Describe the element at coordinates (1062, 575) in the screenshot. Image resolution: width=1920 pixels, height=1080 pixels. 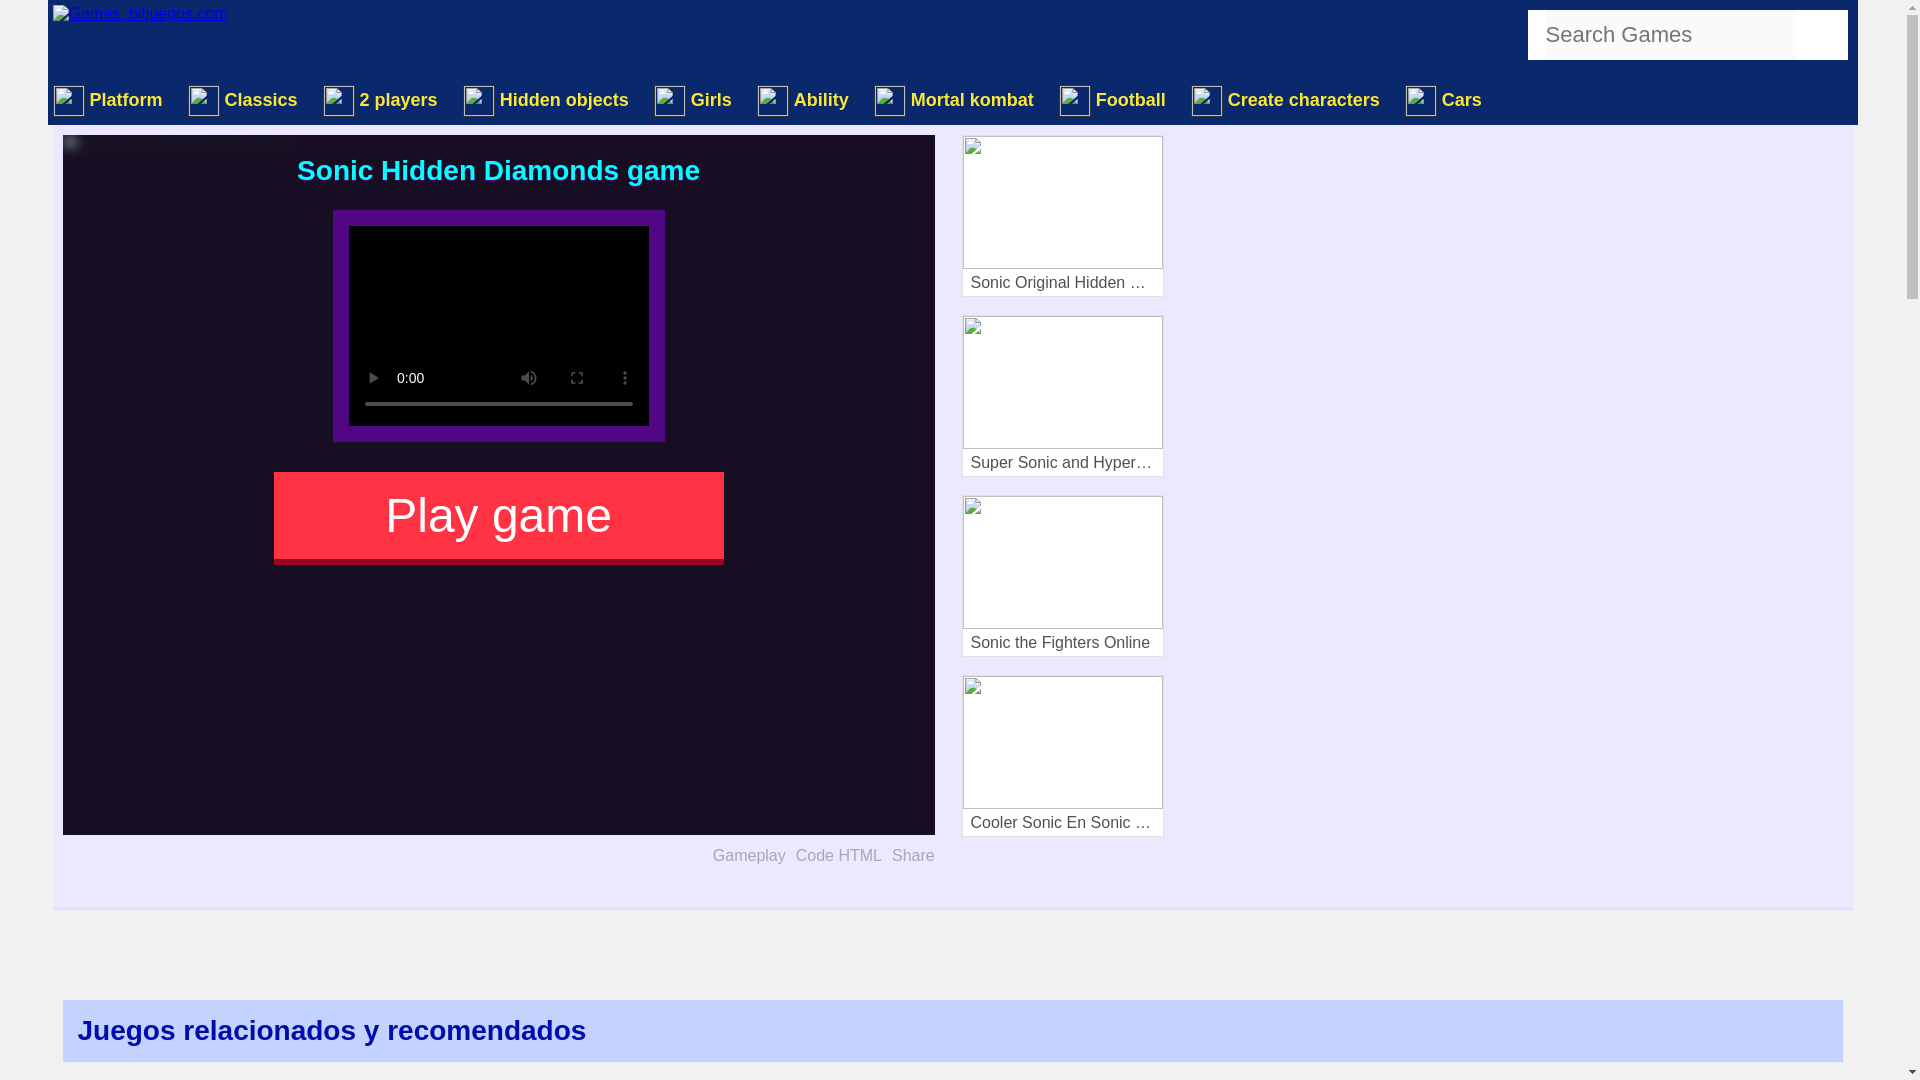
I see `Sonic the Fighters Online` at that location.